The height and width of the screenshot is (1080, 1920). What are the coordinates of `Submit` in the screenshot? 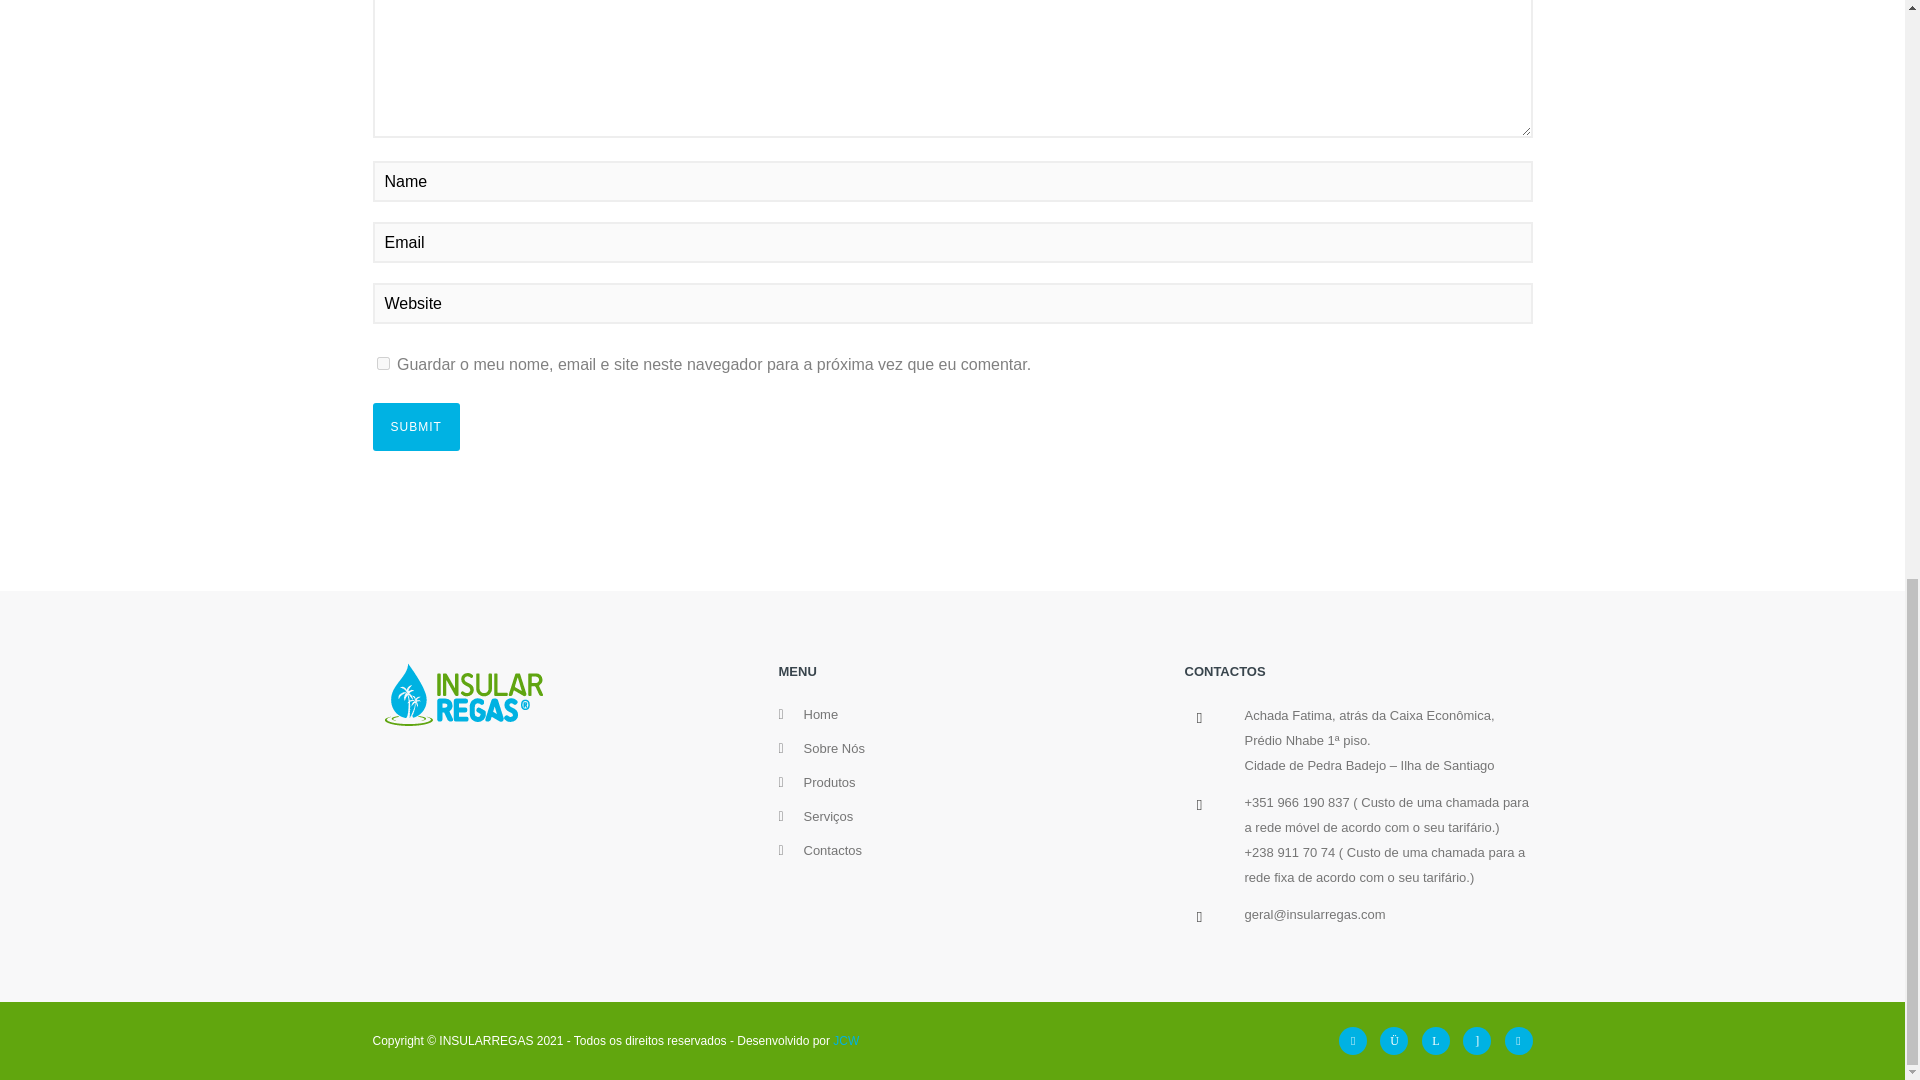 It's located at (415, 426).